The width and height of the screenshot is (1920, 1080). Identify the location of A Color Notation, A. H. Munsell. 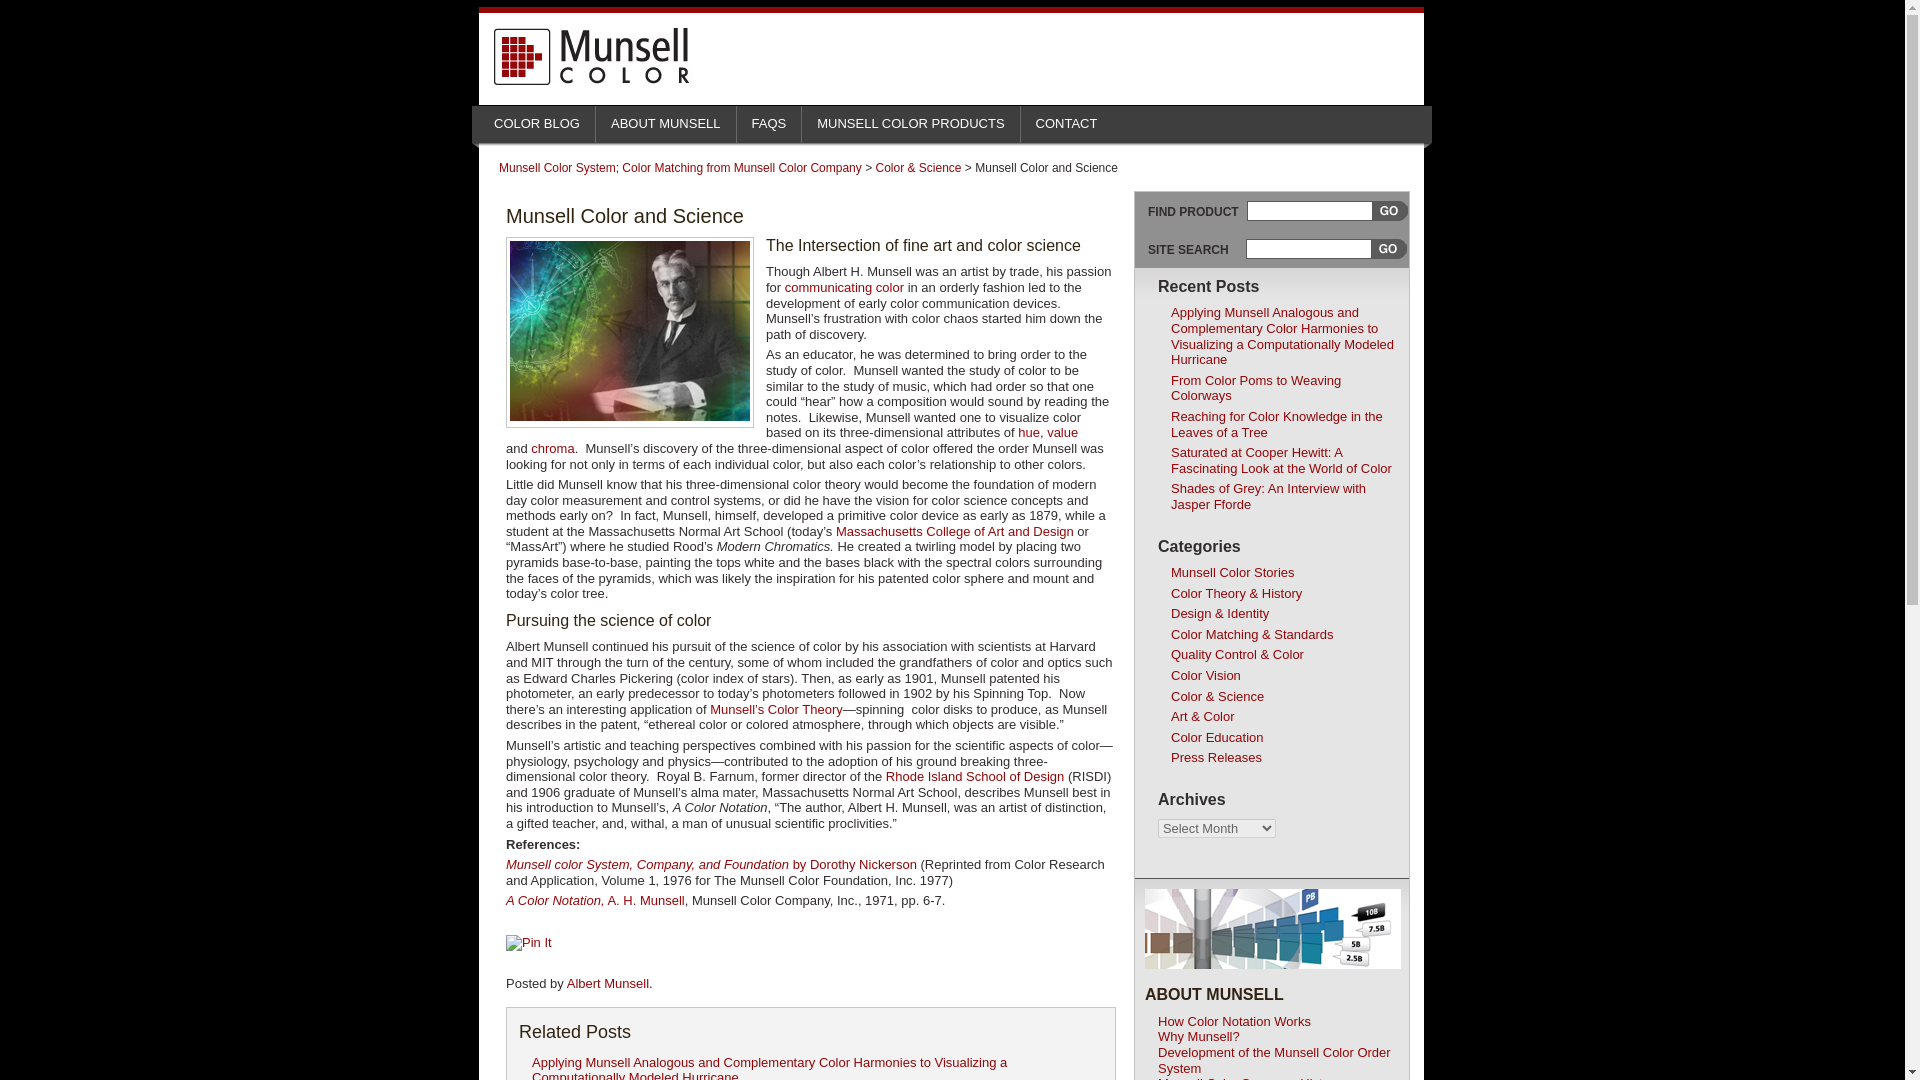
(596, 900).